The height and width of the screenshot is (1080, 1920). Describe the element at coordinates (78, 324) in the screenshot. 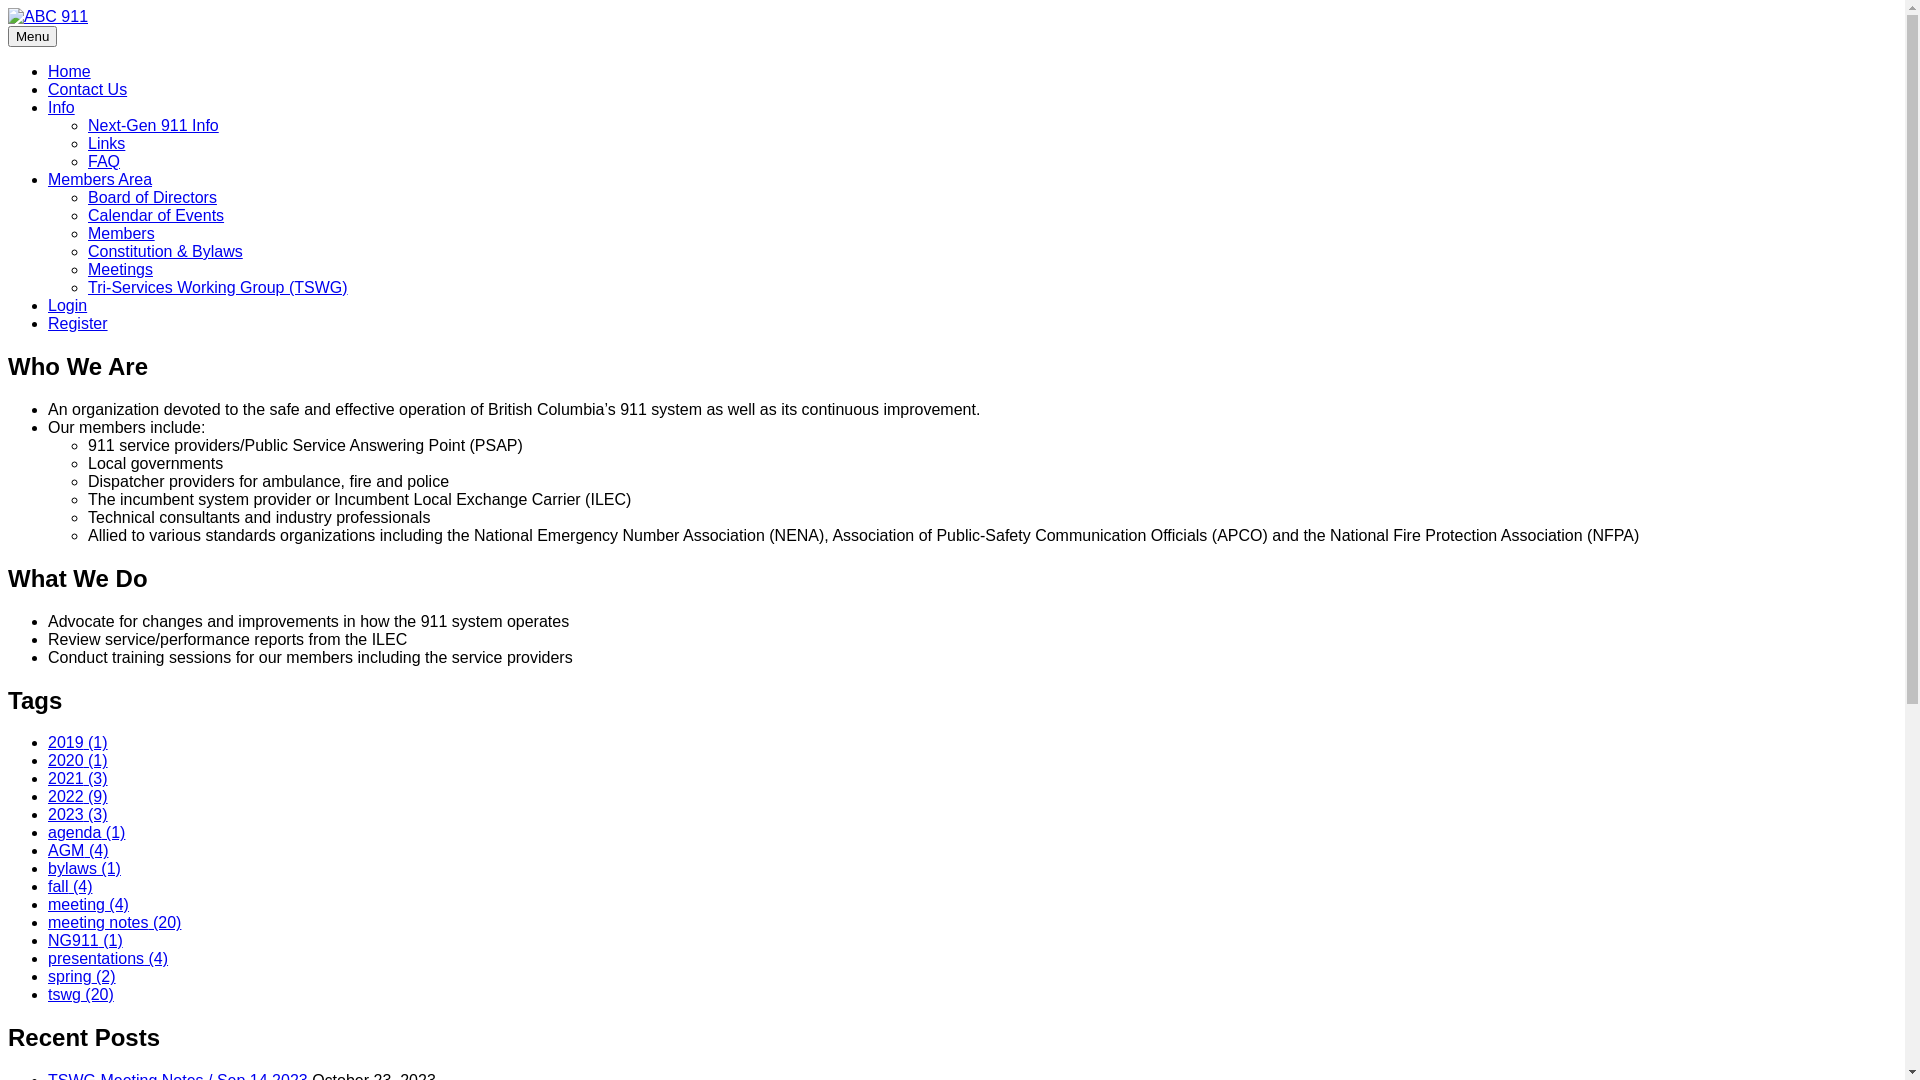

I see `Register` at that location.